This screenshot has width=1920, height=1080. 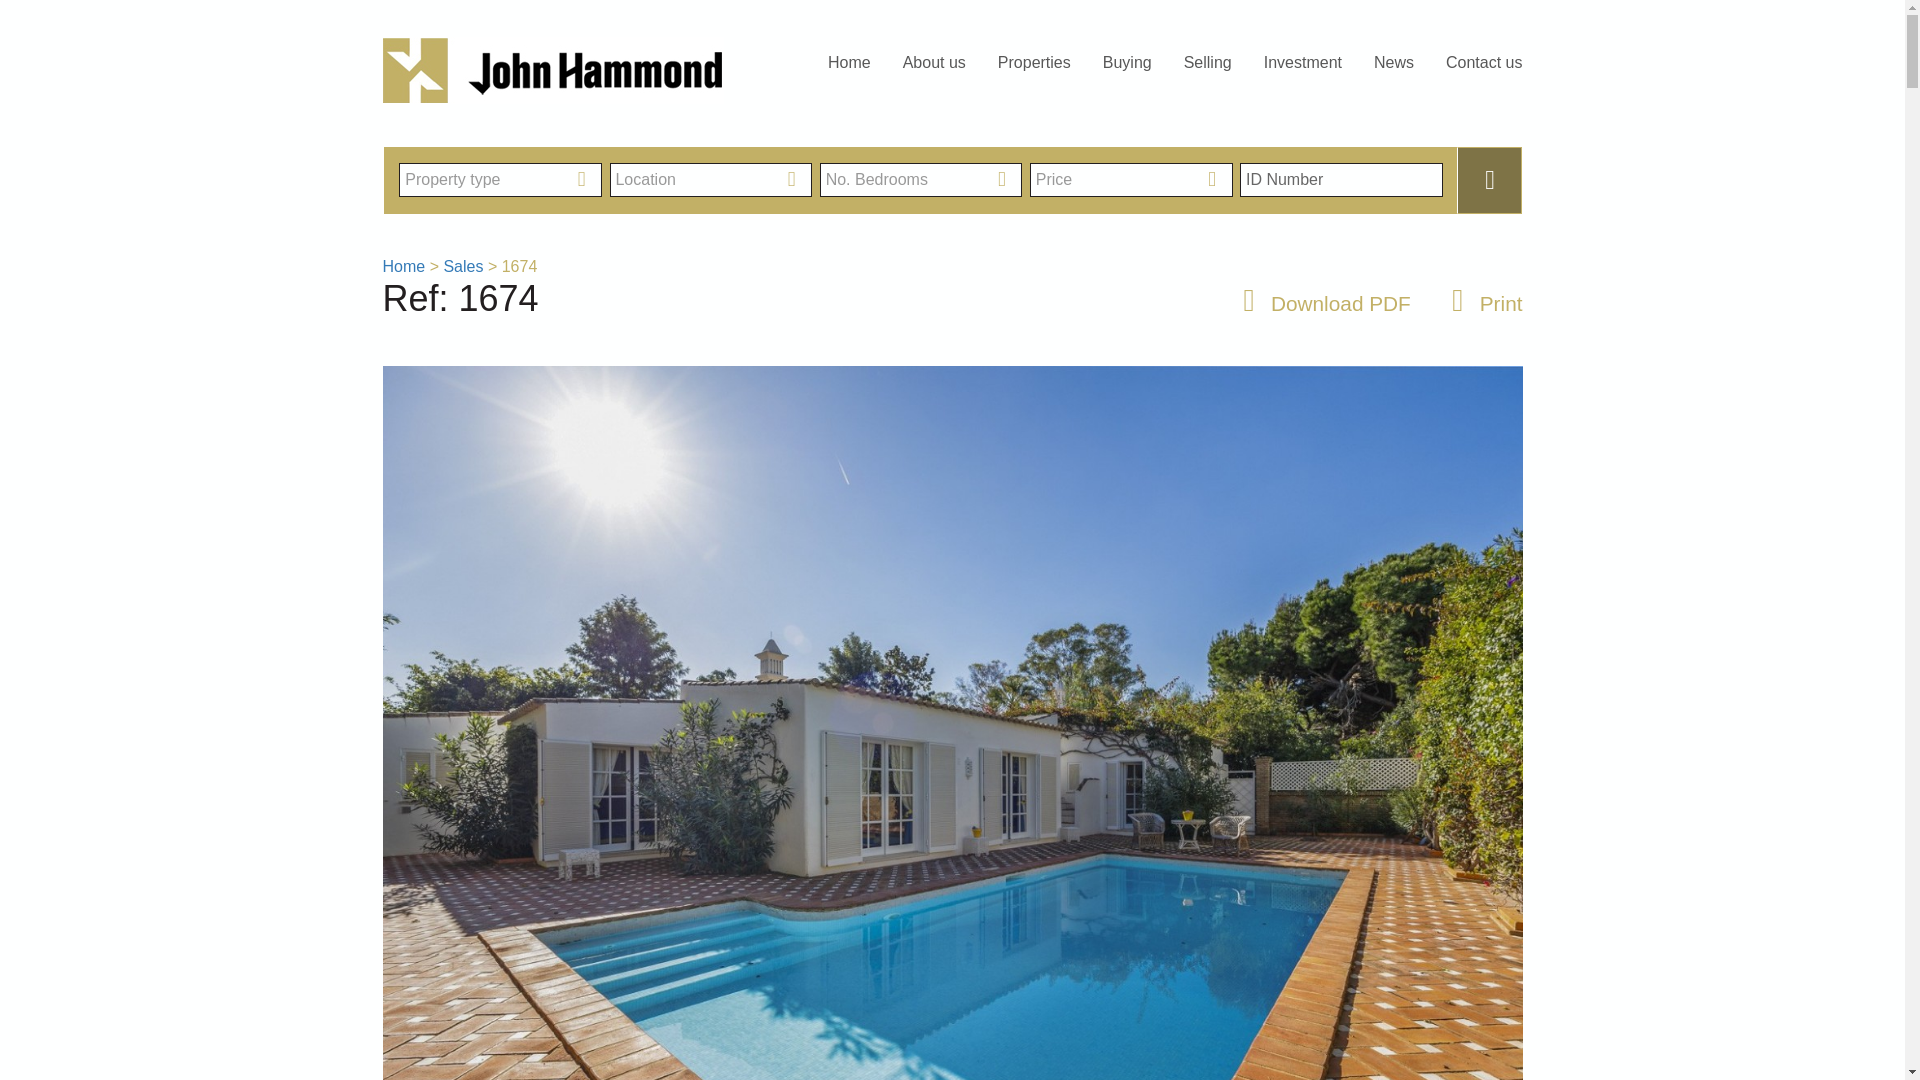 I want to click on About us, so click(x=934, y=62).